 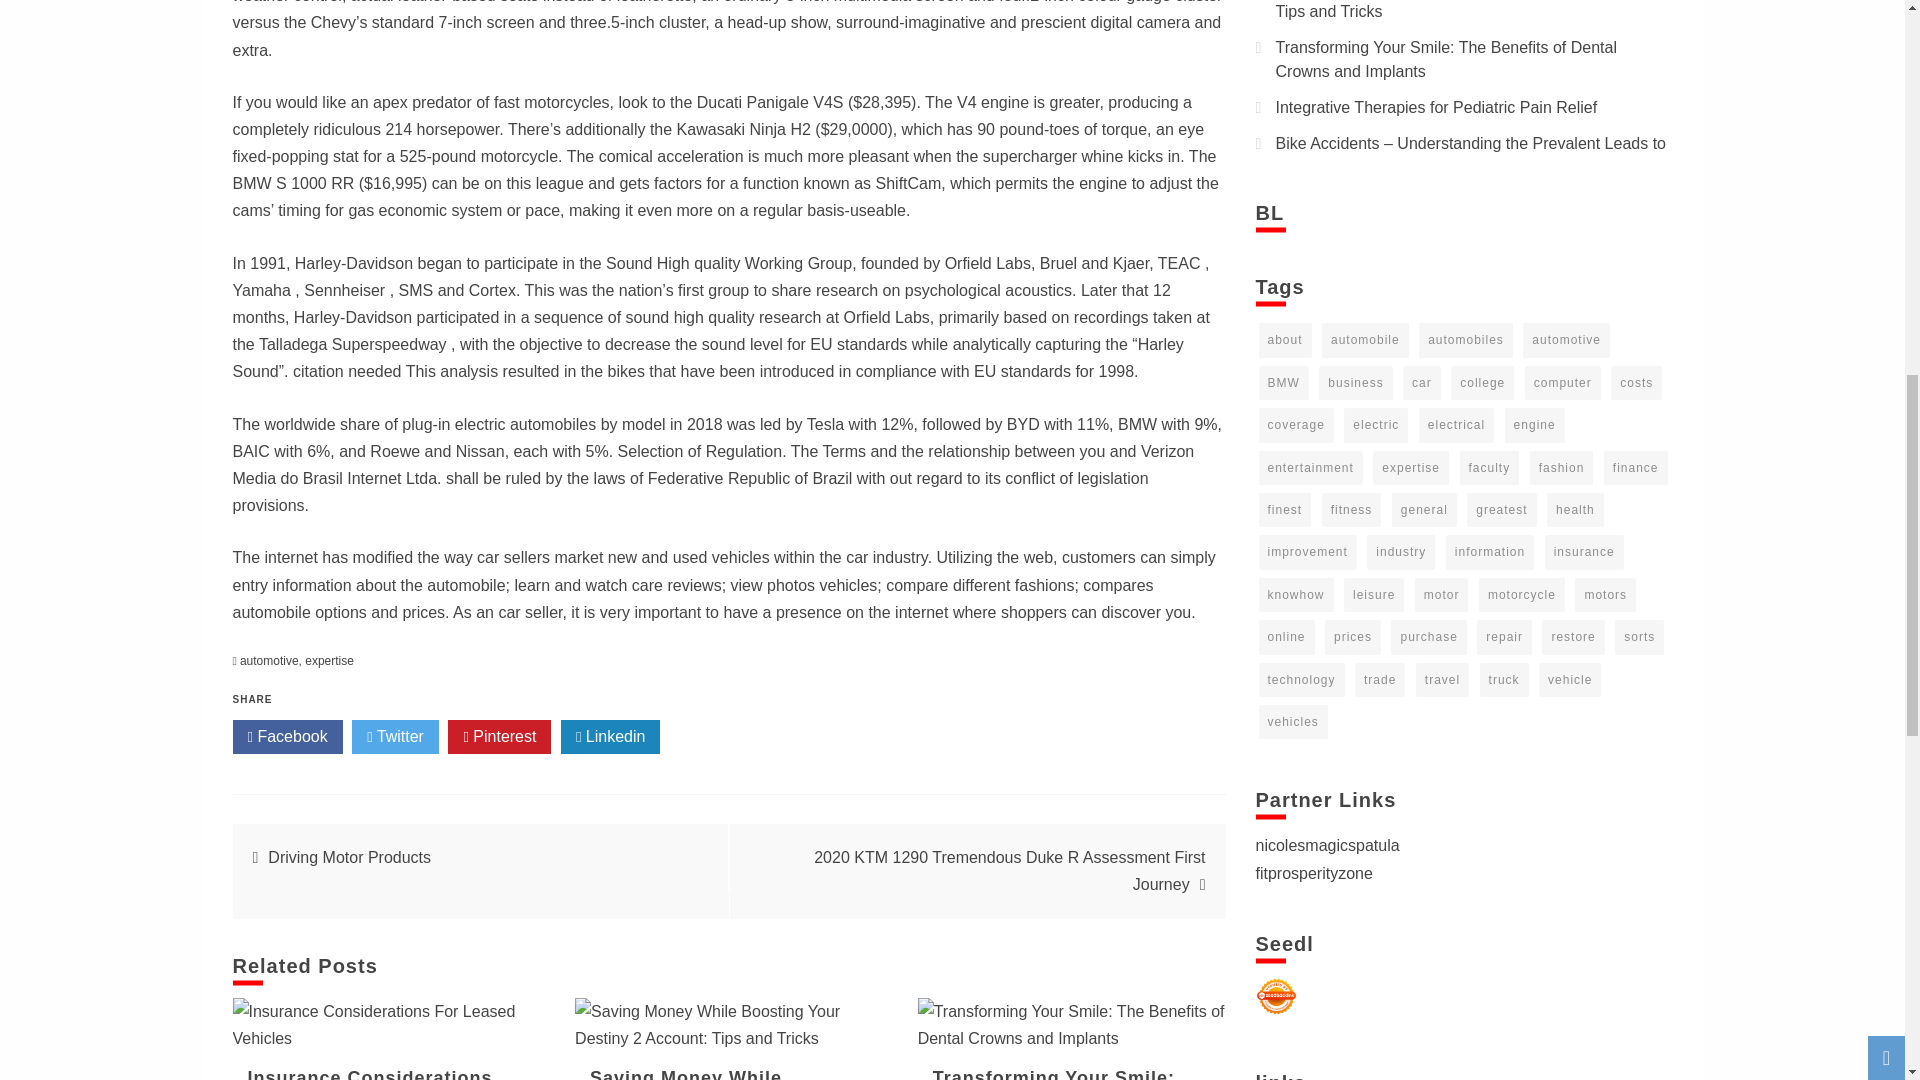 I want to click on Pinterest, so click(x=499, y=736).